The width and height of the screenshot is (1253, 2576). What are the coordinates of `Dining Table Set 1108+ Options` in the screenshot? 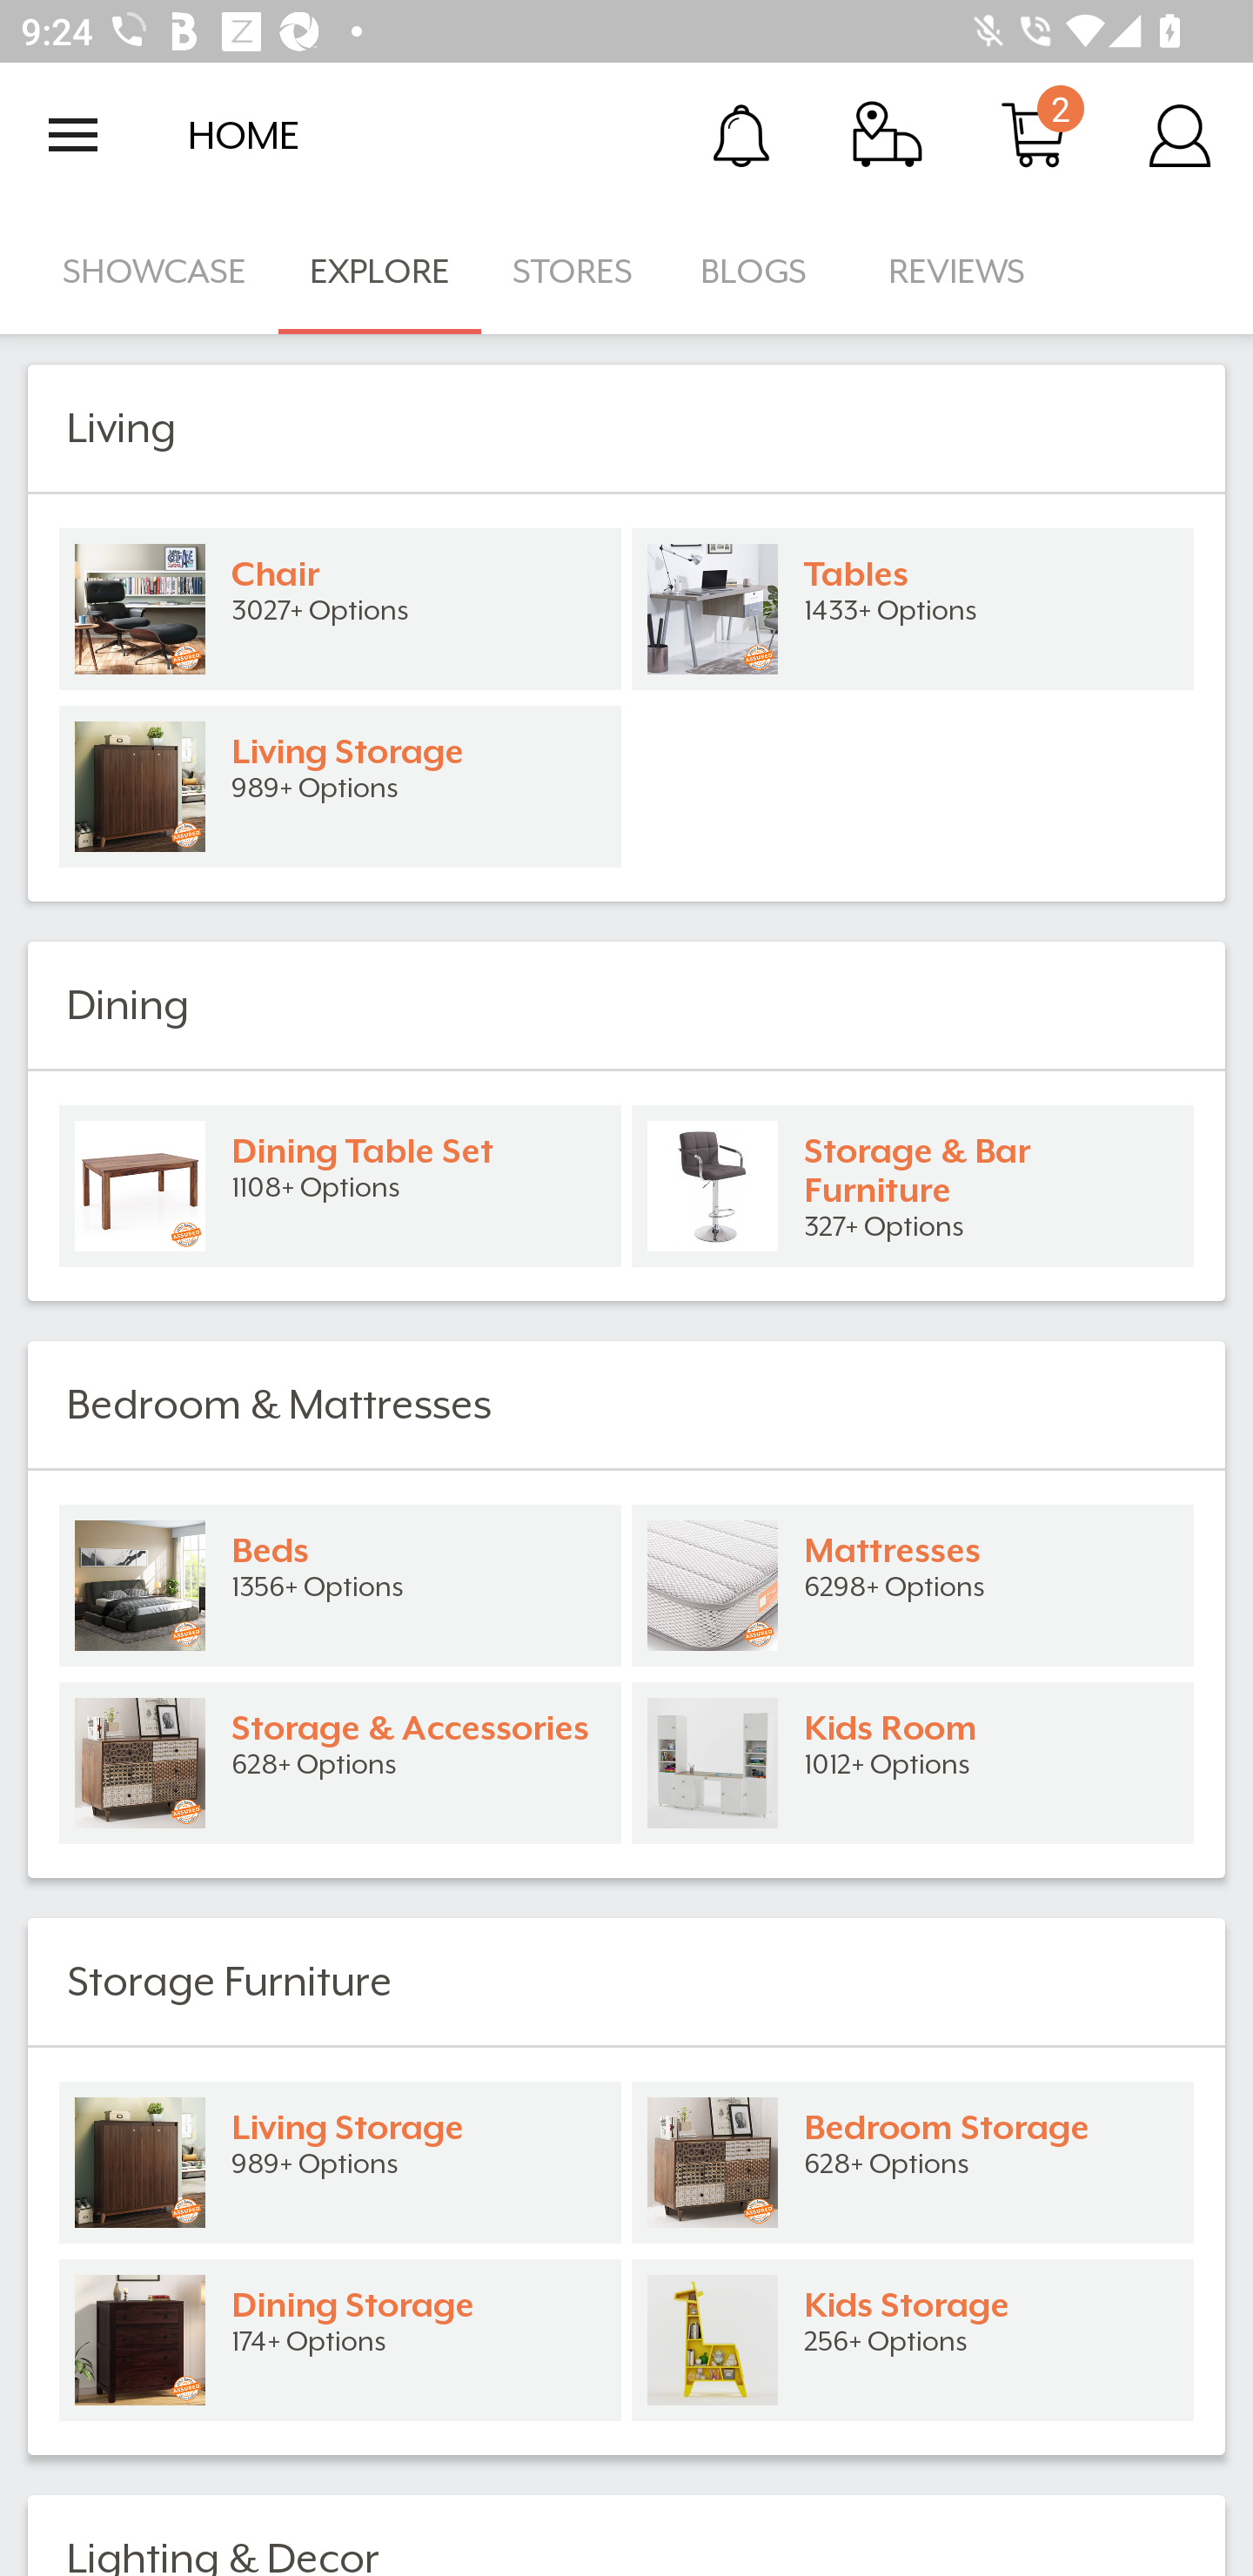 It's located at (339, 1185).